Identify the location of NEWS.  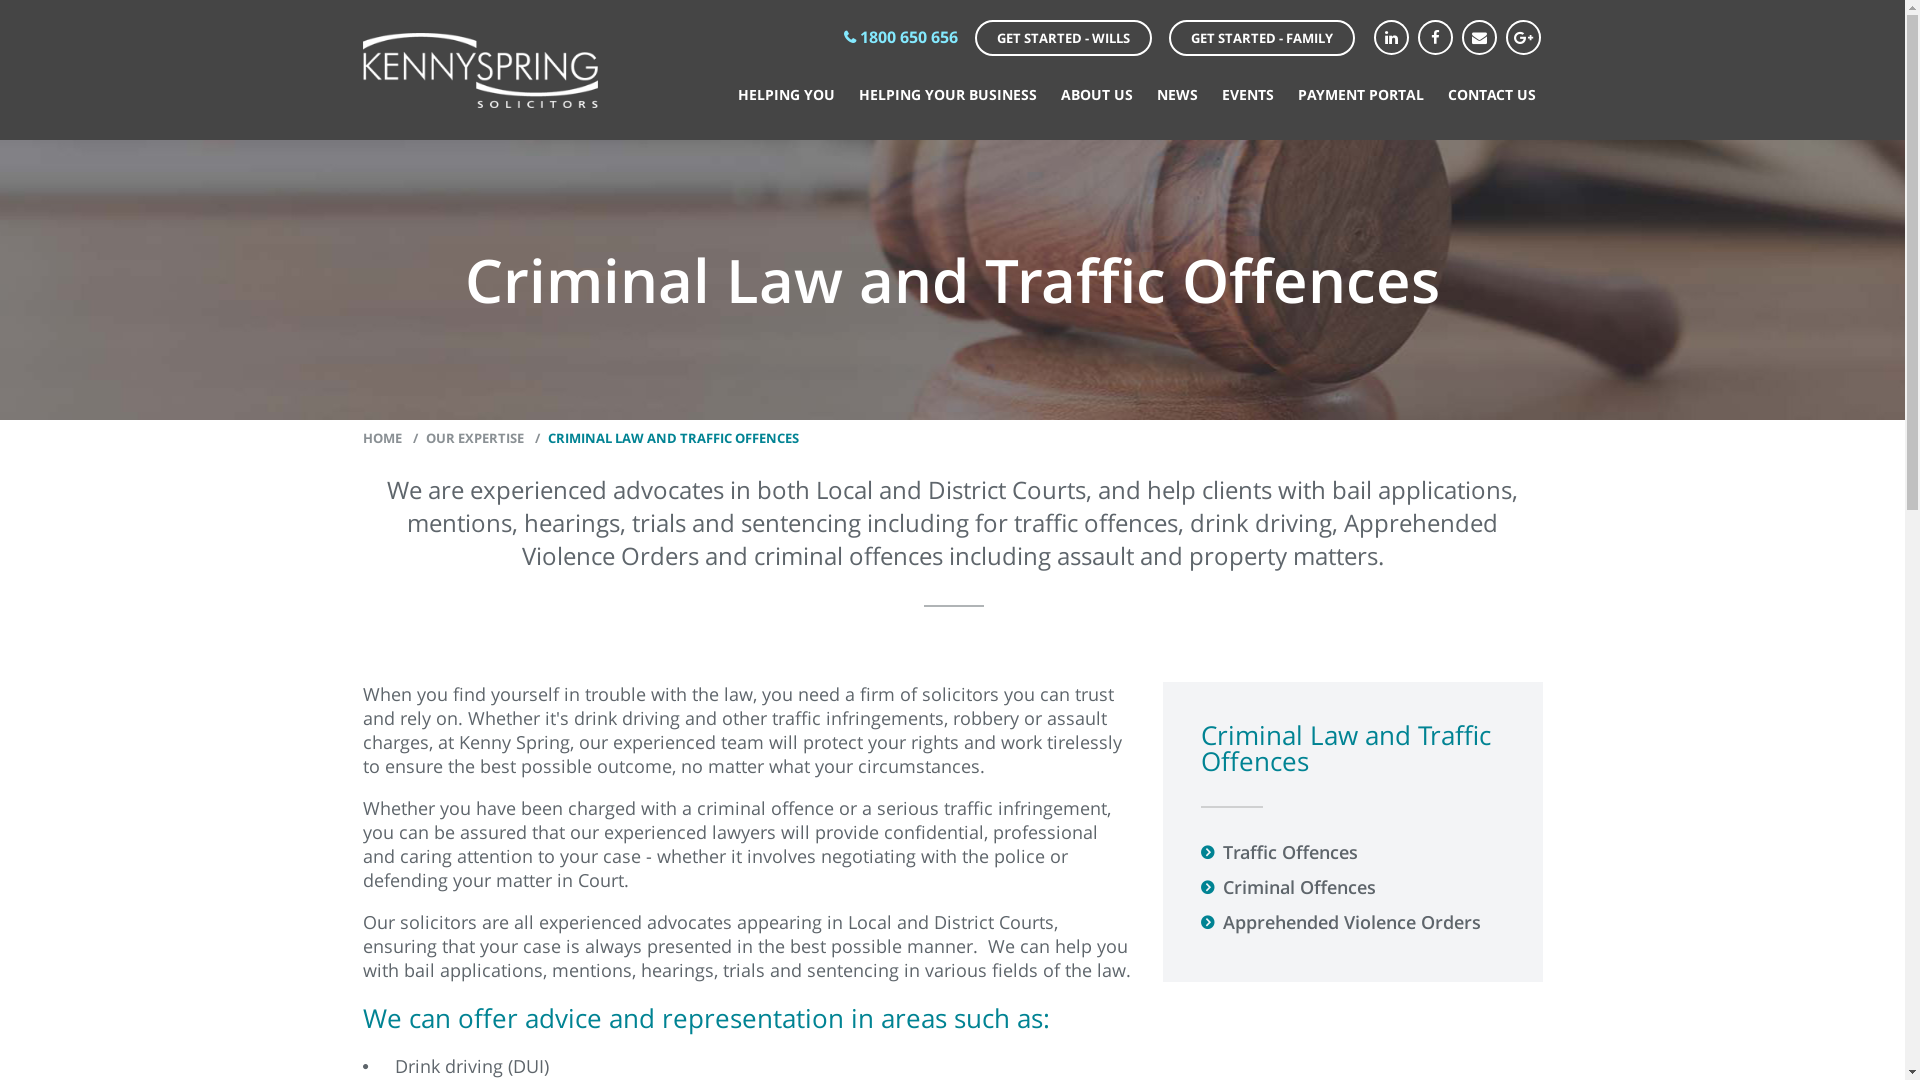
(1176, 94).